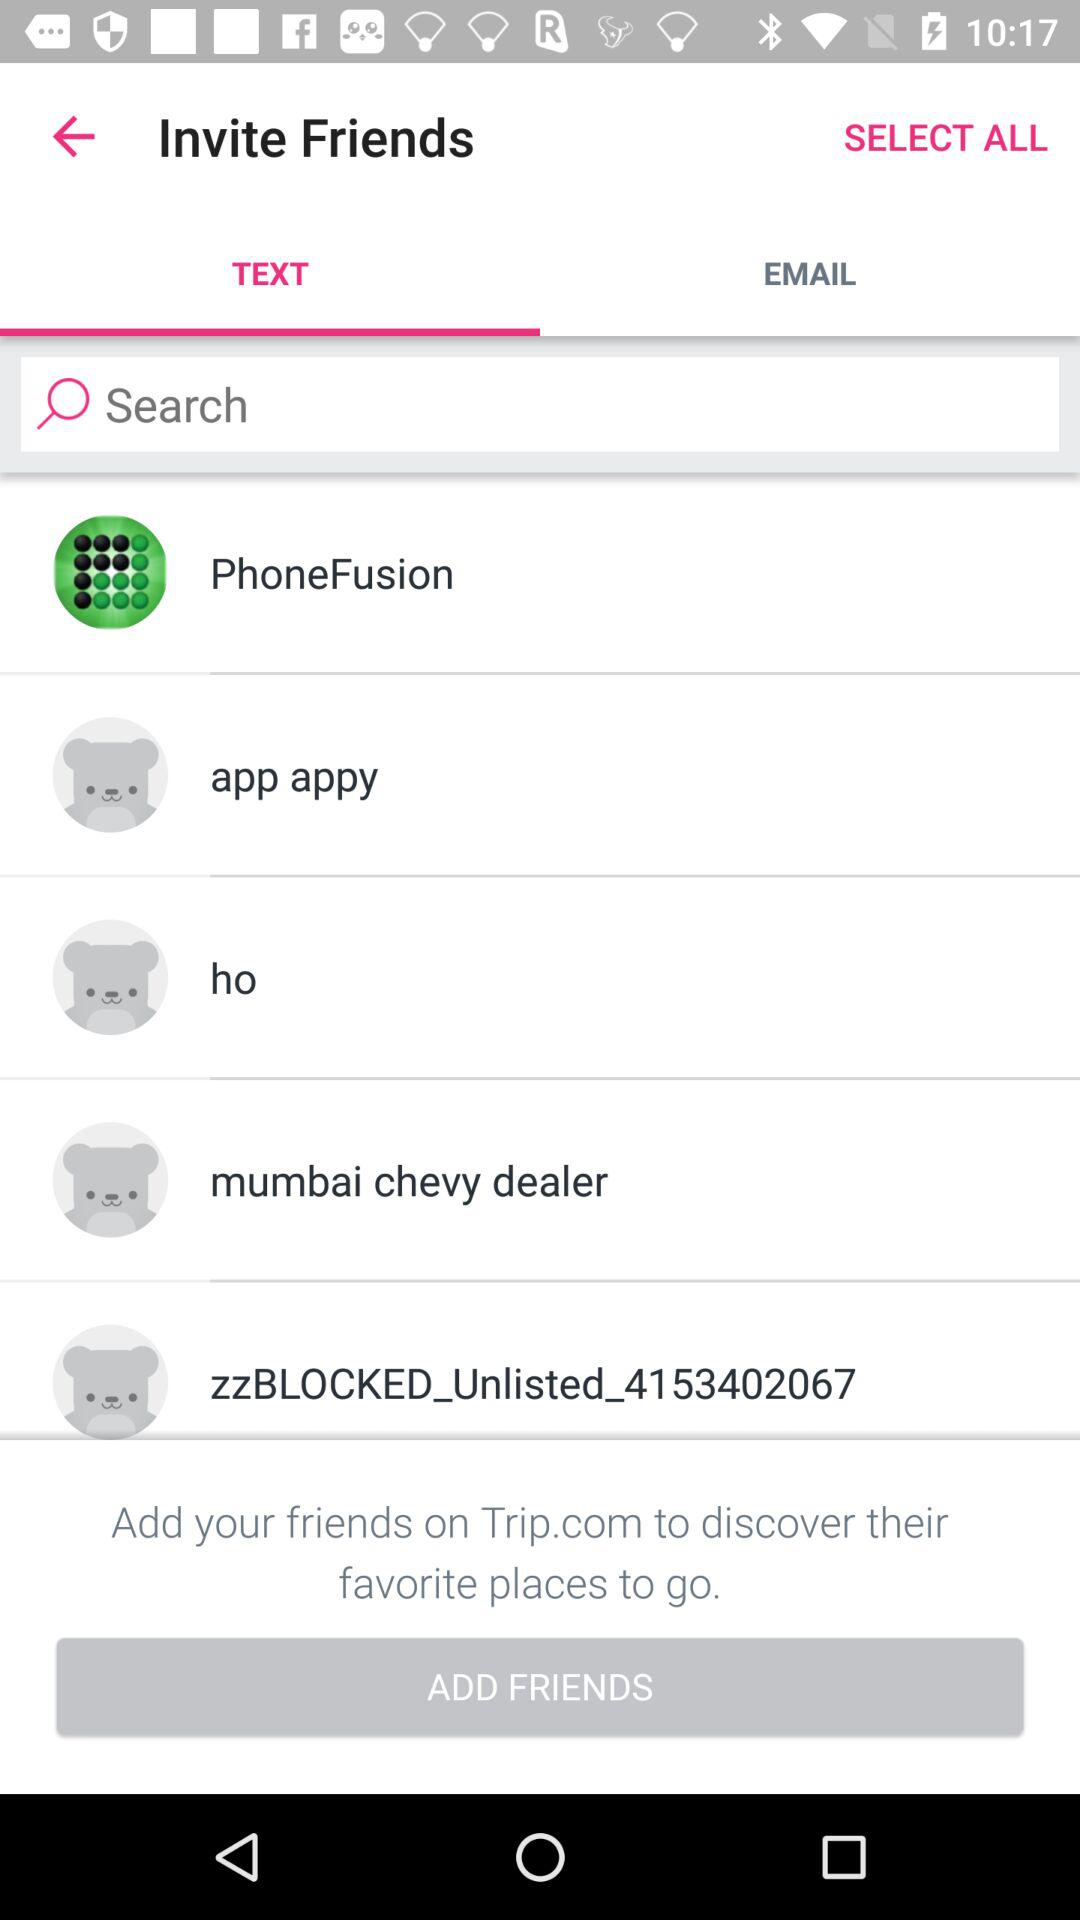  I want to click on select the item above ho item, so click(618, 774).